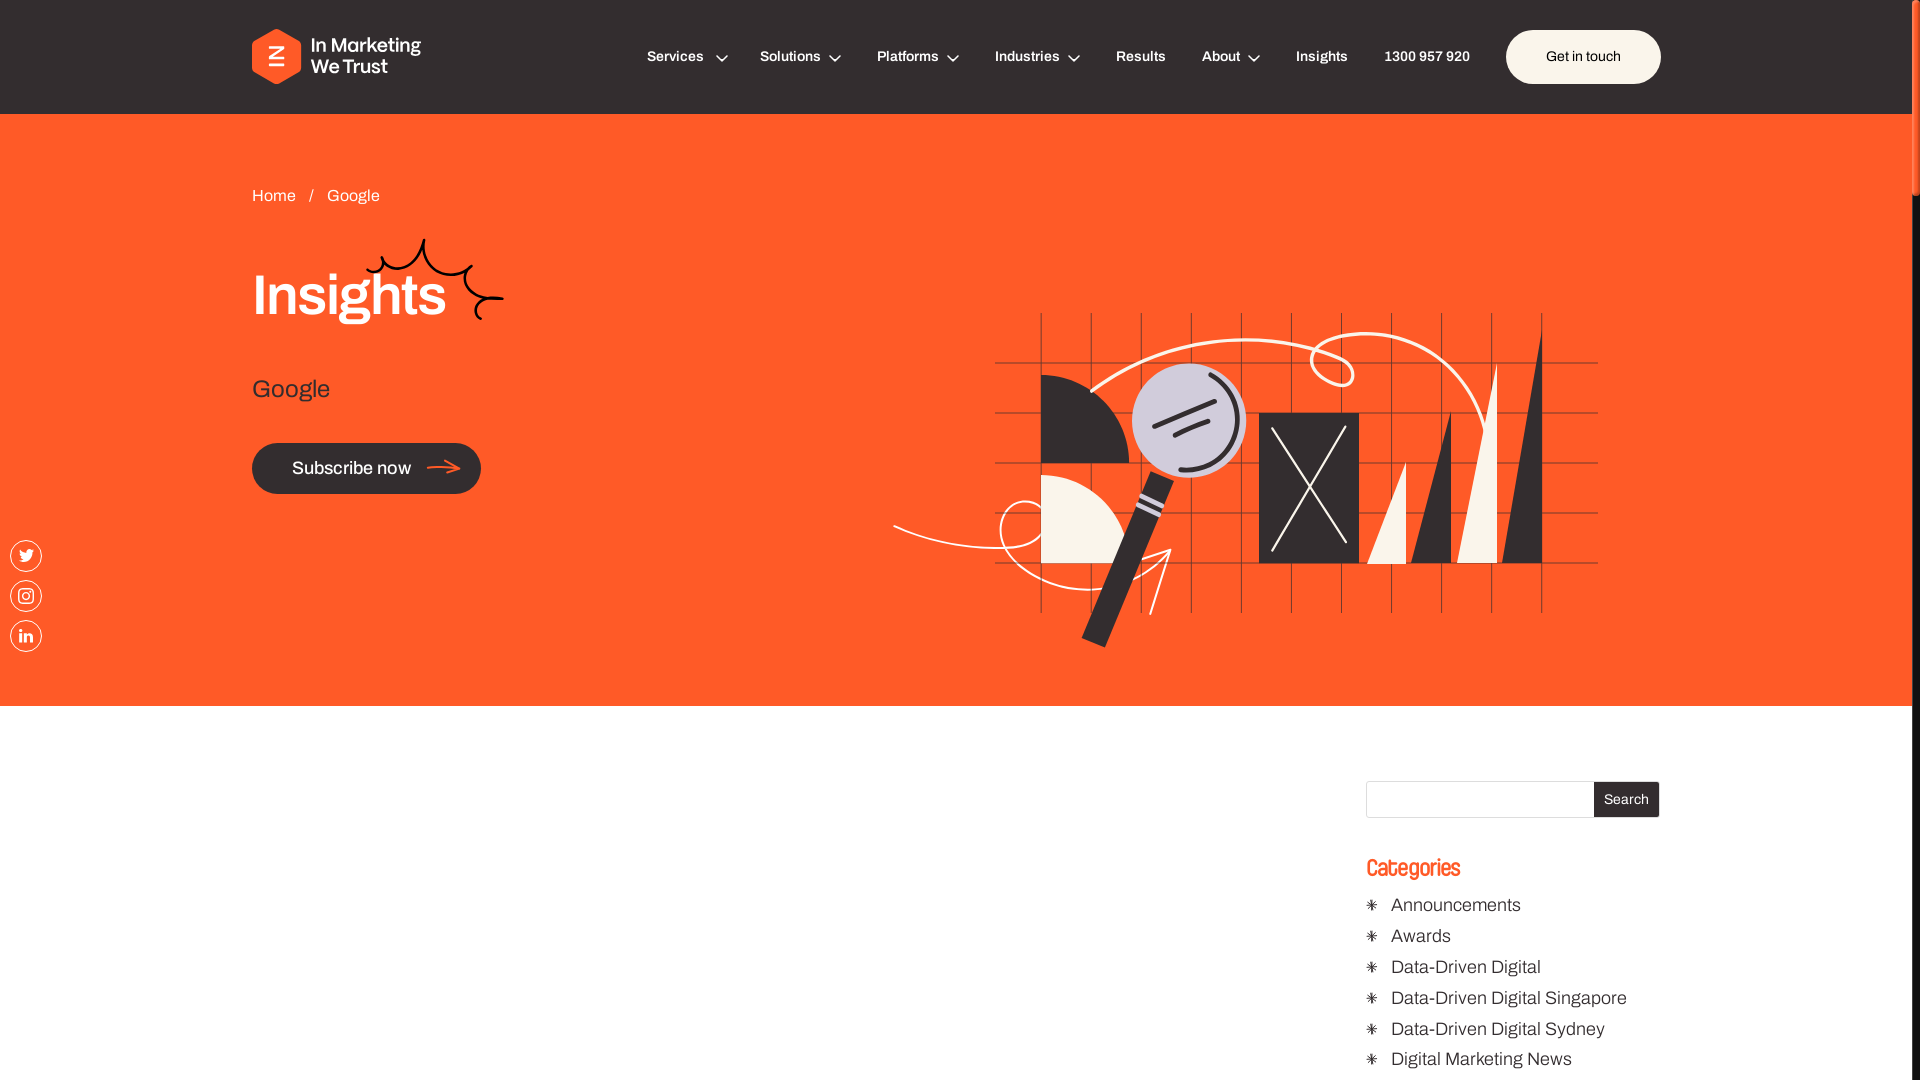 The image size is (1920, 1080). Describe the element at coordinates (1482, 1059) in the screenshot. I see `Digital Marketing News` at that location.